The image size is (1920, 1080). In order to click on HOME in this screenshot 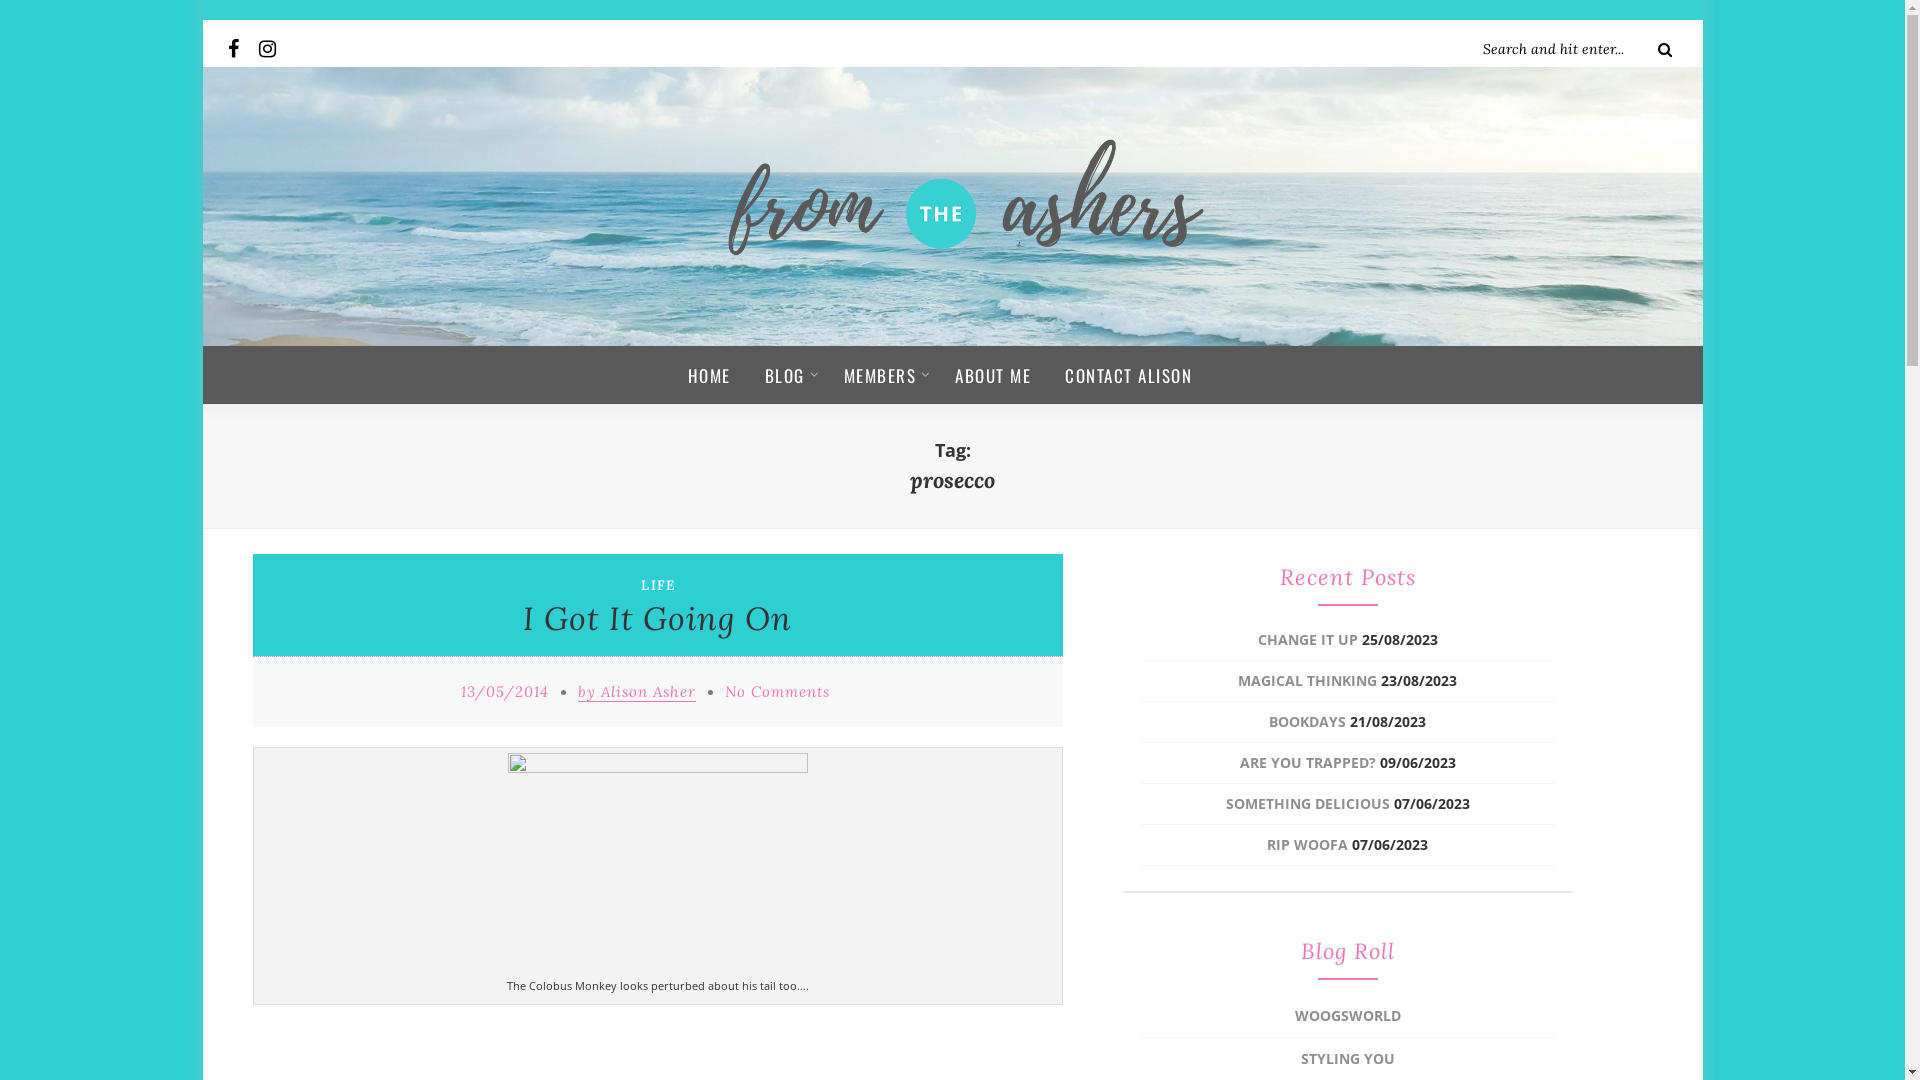, I will do `click(717, 370)`.